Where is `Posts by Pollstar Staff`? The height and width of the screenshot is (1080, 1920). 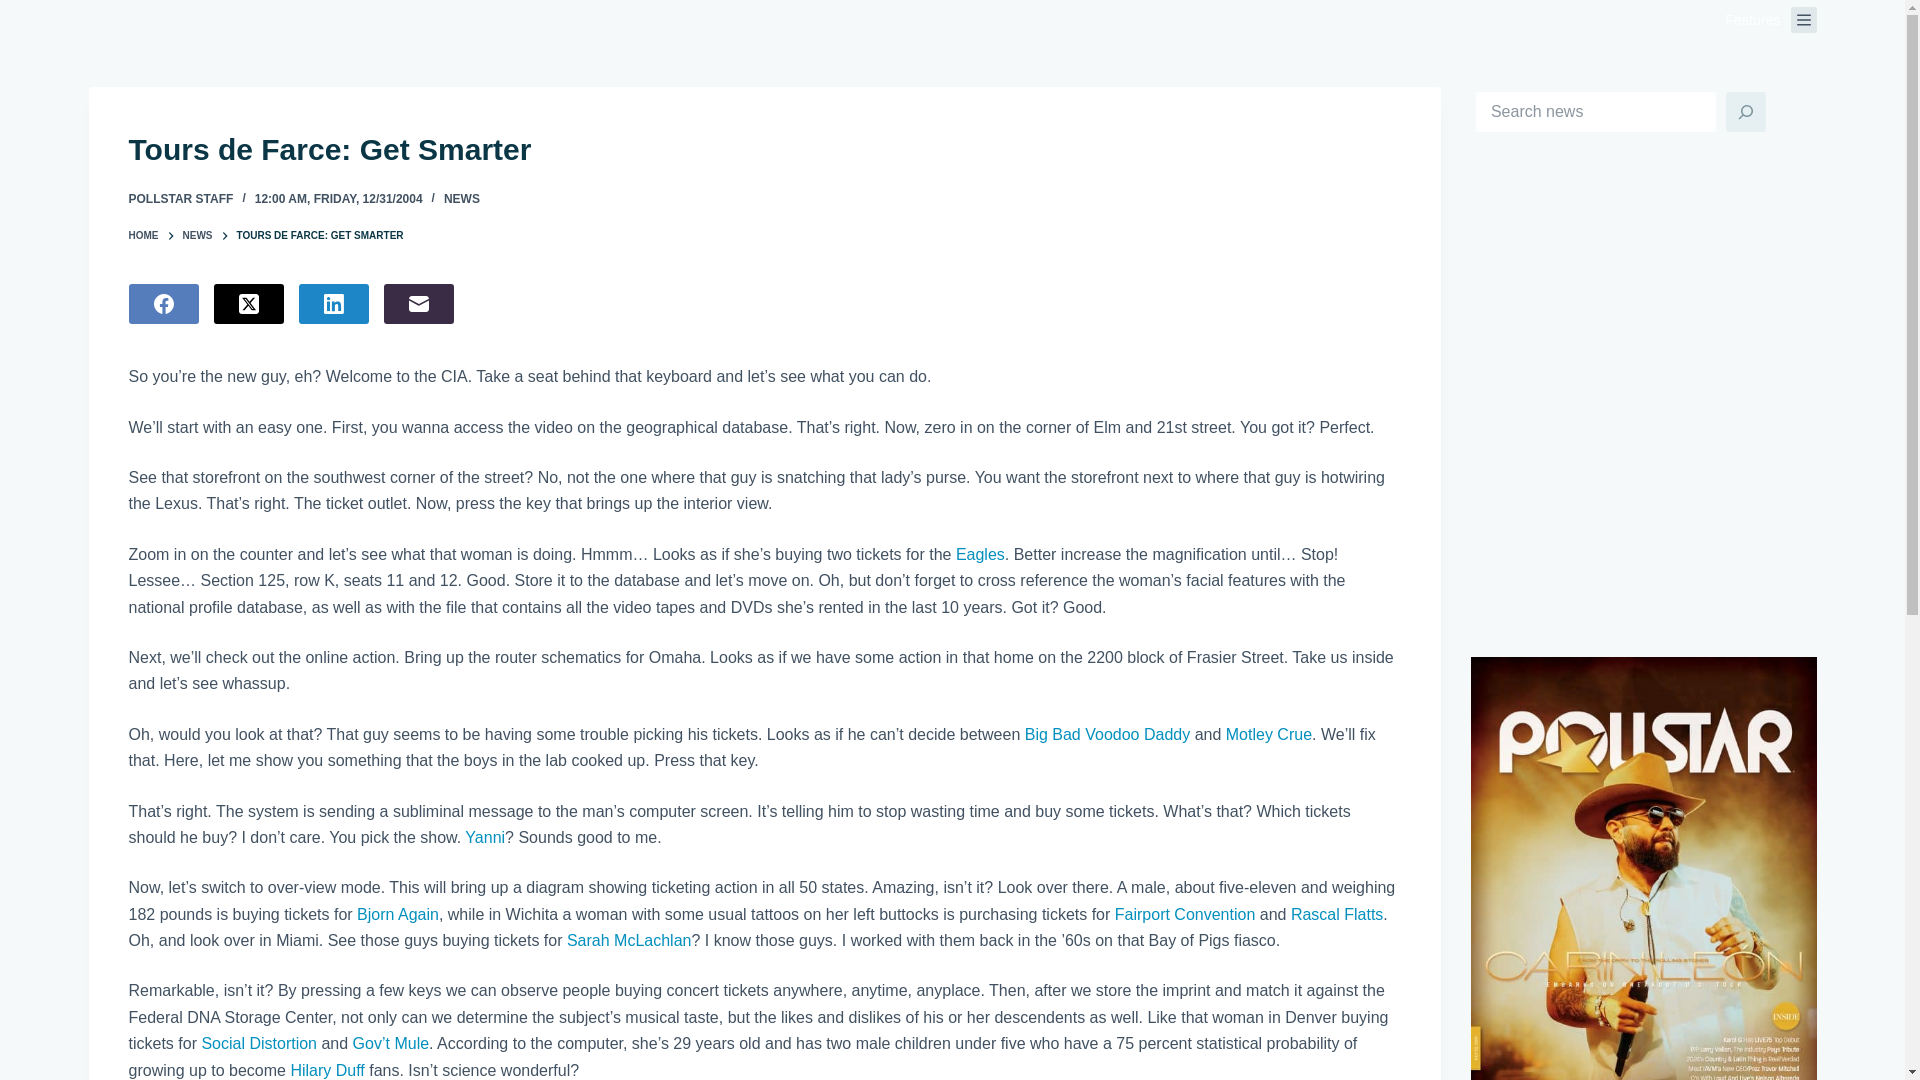
Posts by Pollstar Staff is located at coordinates (180, 199).